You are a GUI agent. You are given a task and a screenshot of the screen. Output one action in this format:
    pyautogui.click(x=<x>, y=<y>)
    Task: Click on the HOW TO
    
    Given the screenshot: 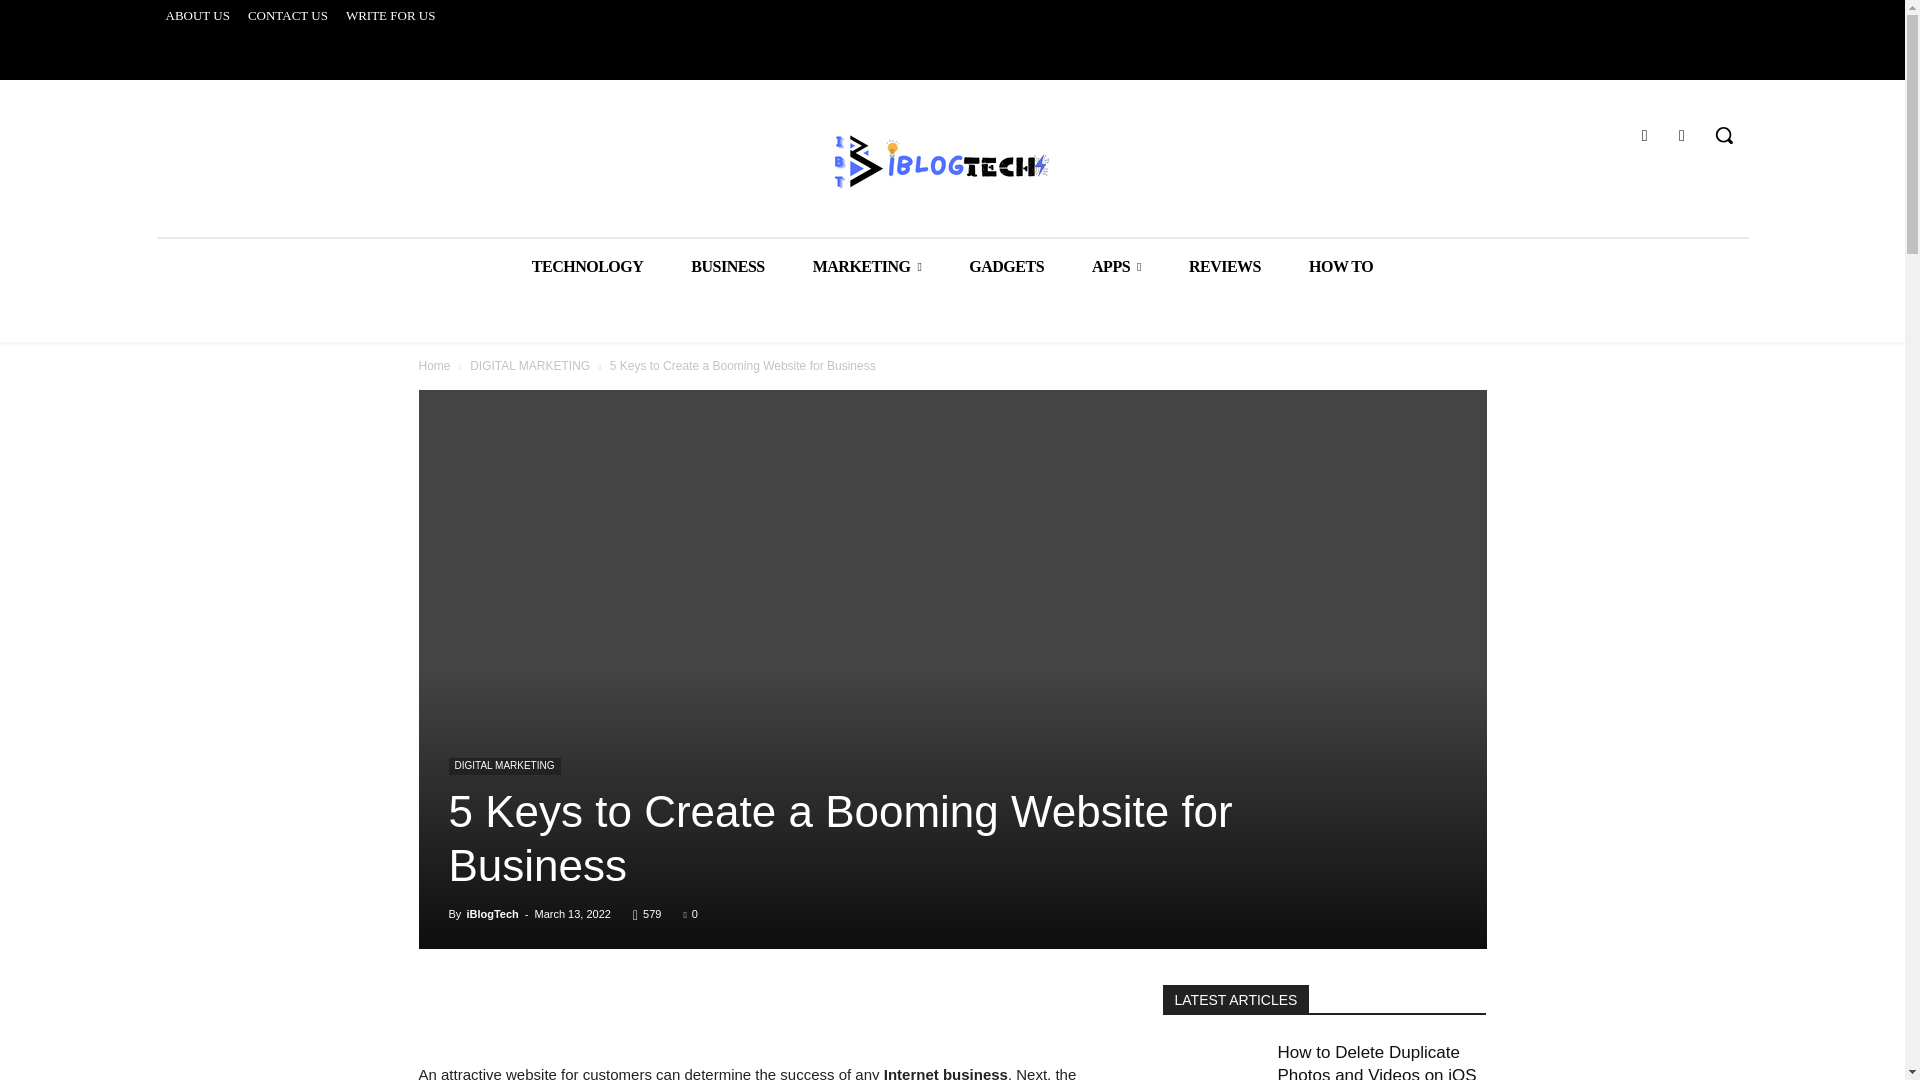 What is the action you would take?
    pyautogui.click(x=1340, y=266)
    